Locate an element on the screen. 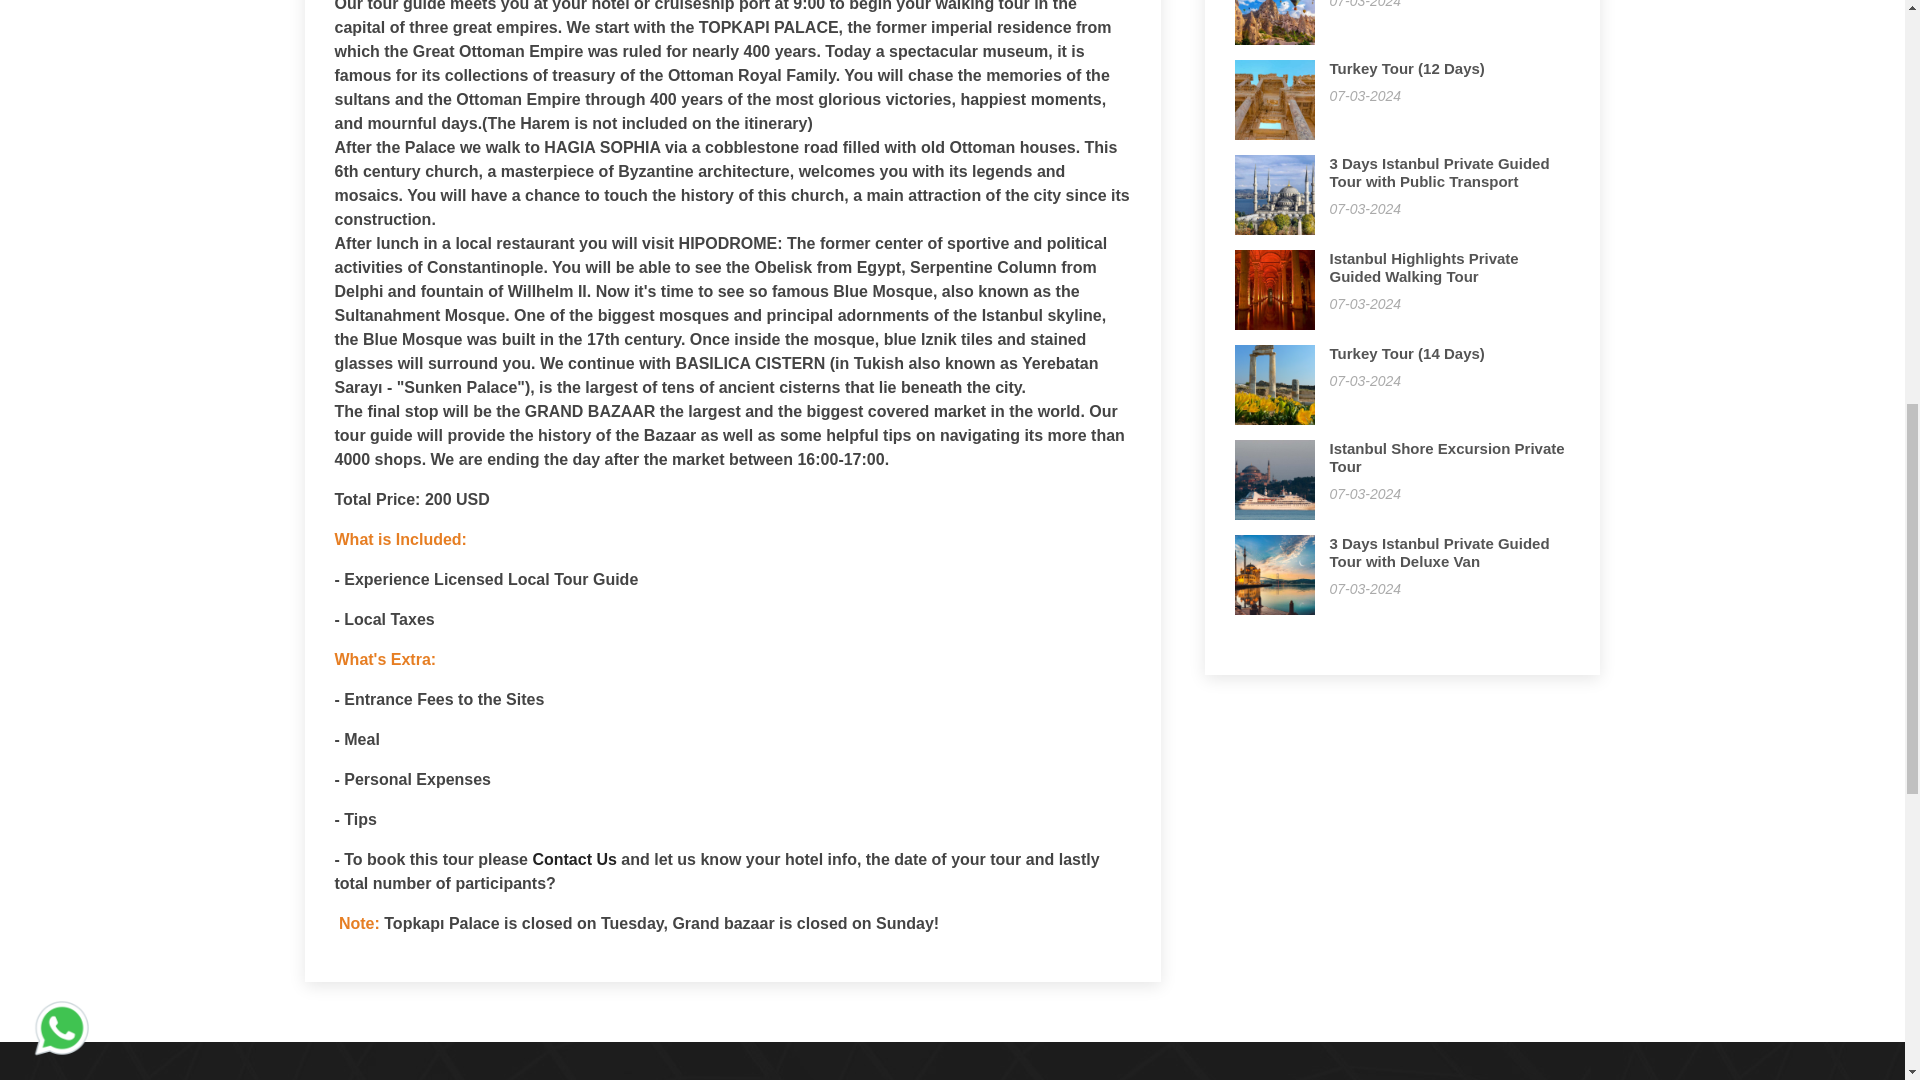 This screenshot has width=1920, height=1080. 3 Days Istanbul Private Guided Tour with Public Transport is located at coordinates (1440, 172).